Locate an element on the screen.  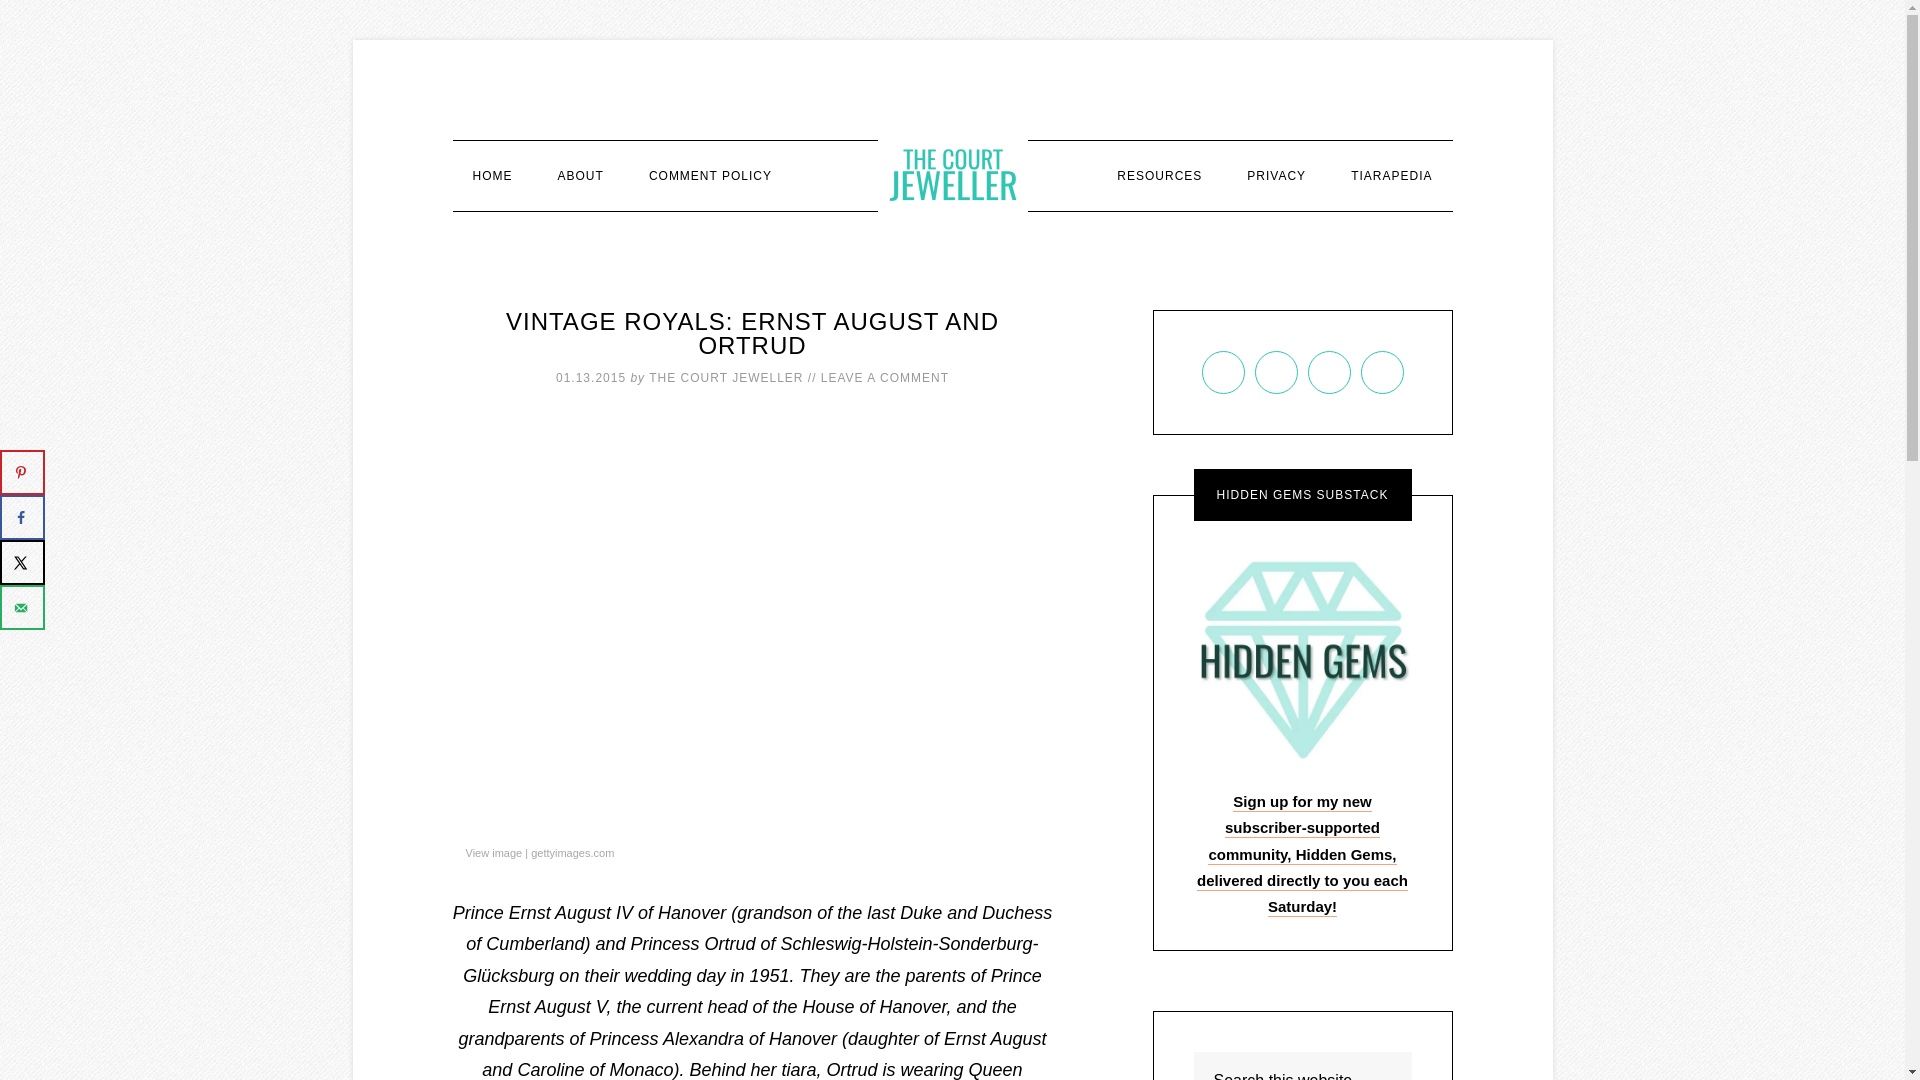
THE COURT JEWELLER is located at coordinates (952, 174).